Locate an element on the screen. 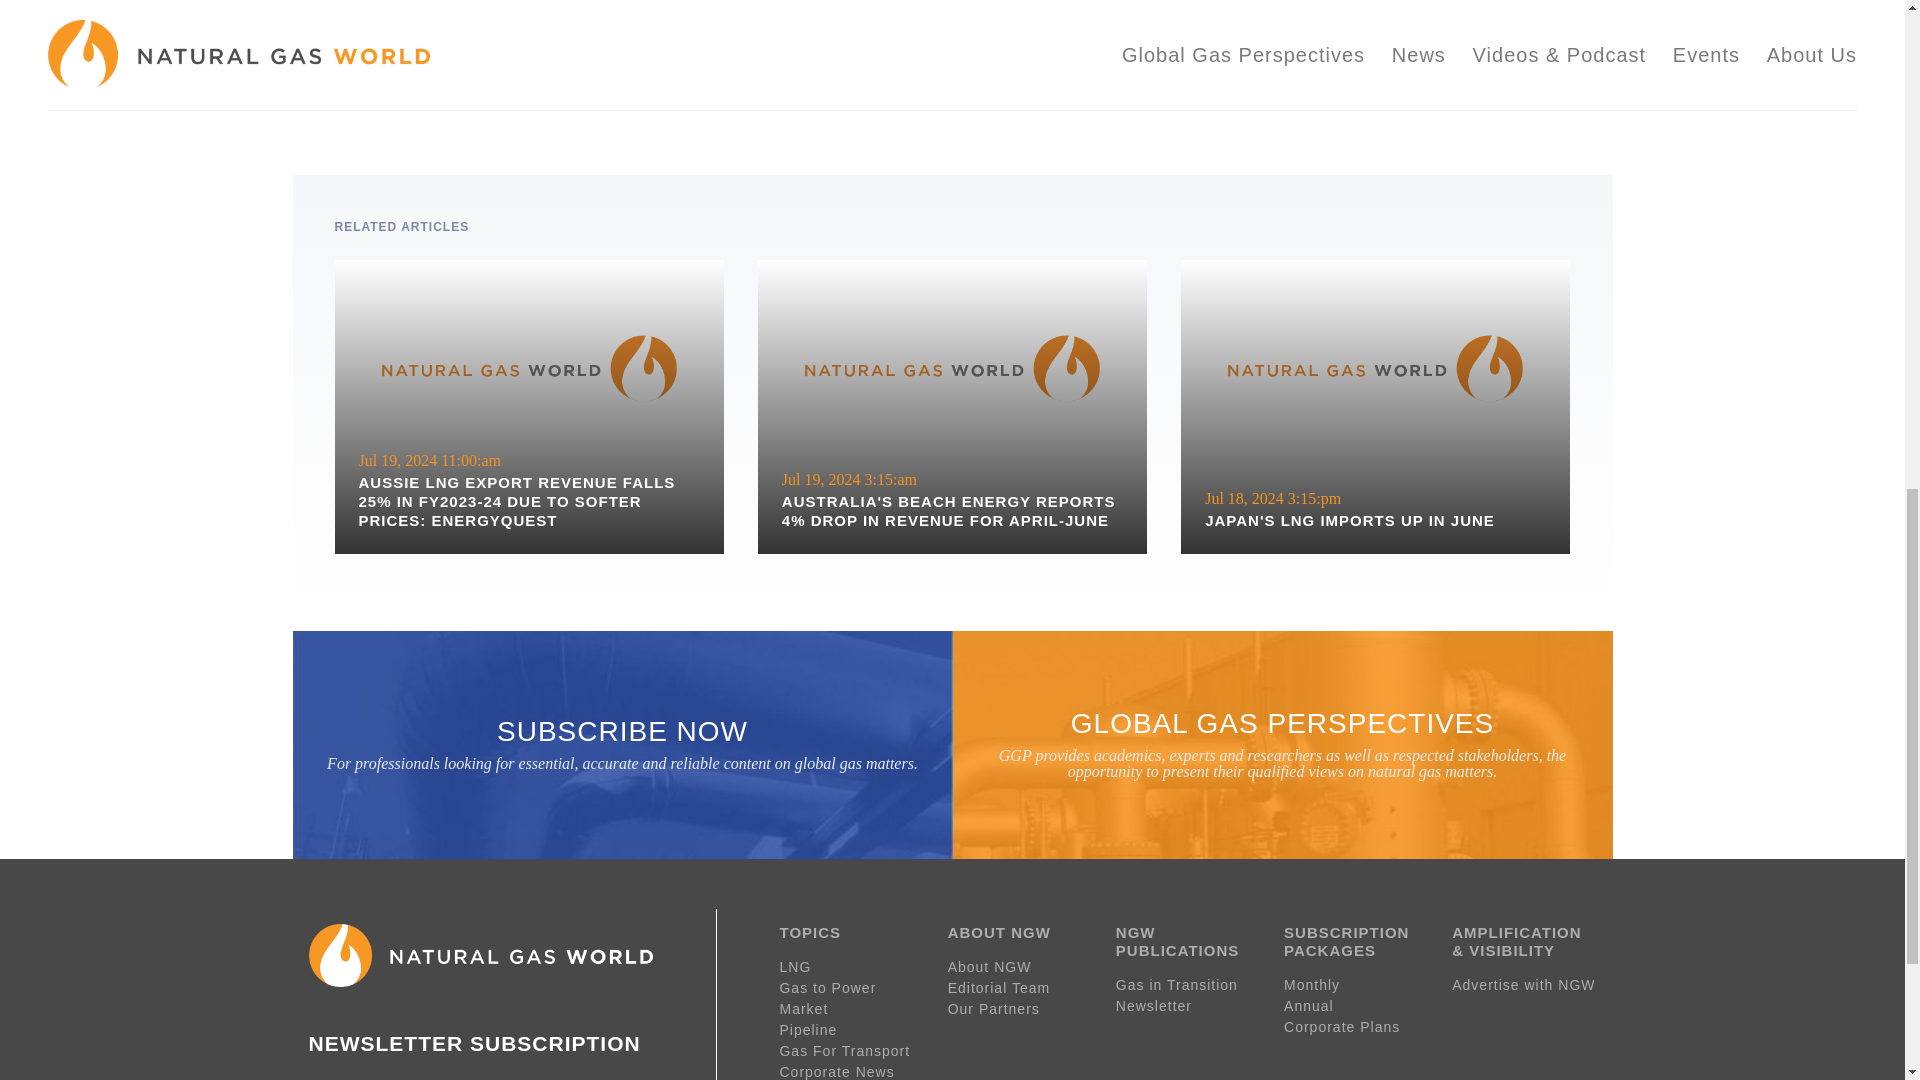 The width and height of the screenshot is (1920, 1080). Gas to Power is located at coordinates (866, 78).